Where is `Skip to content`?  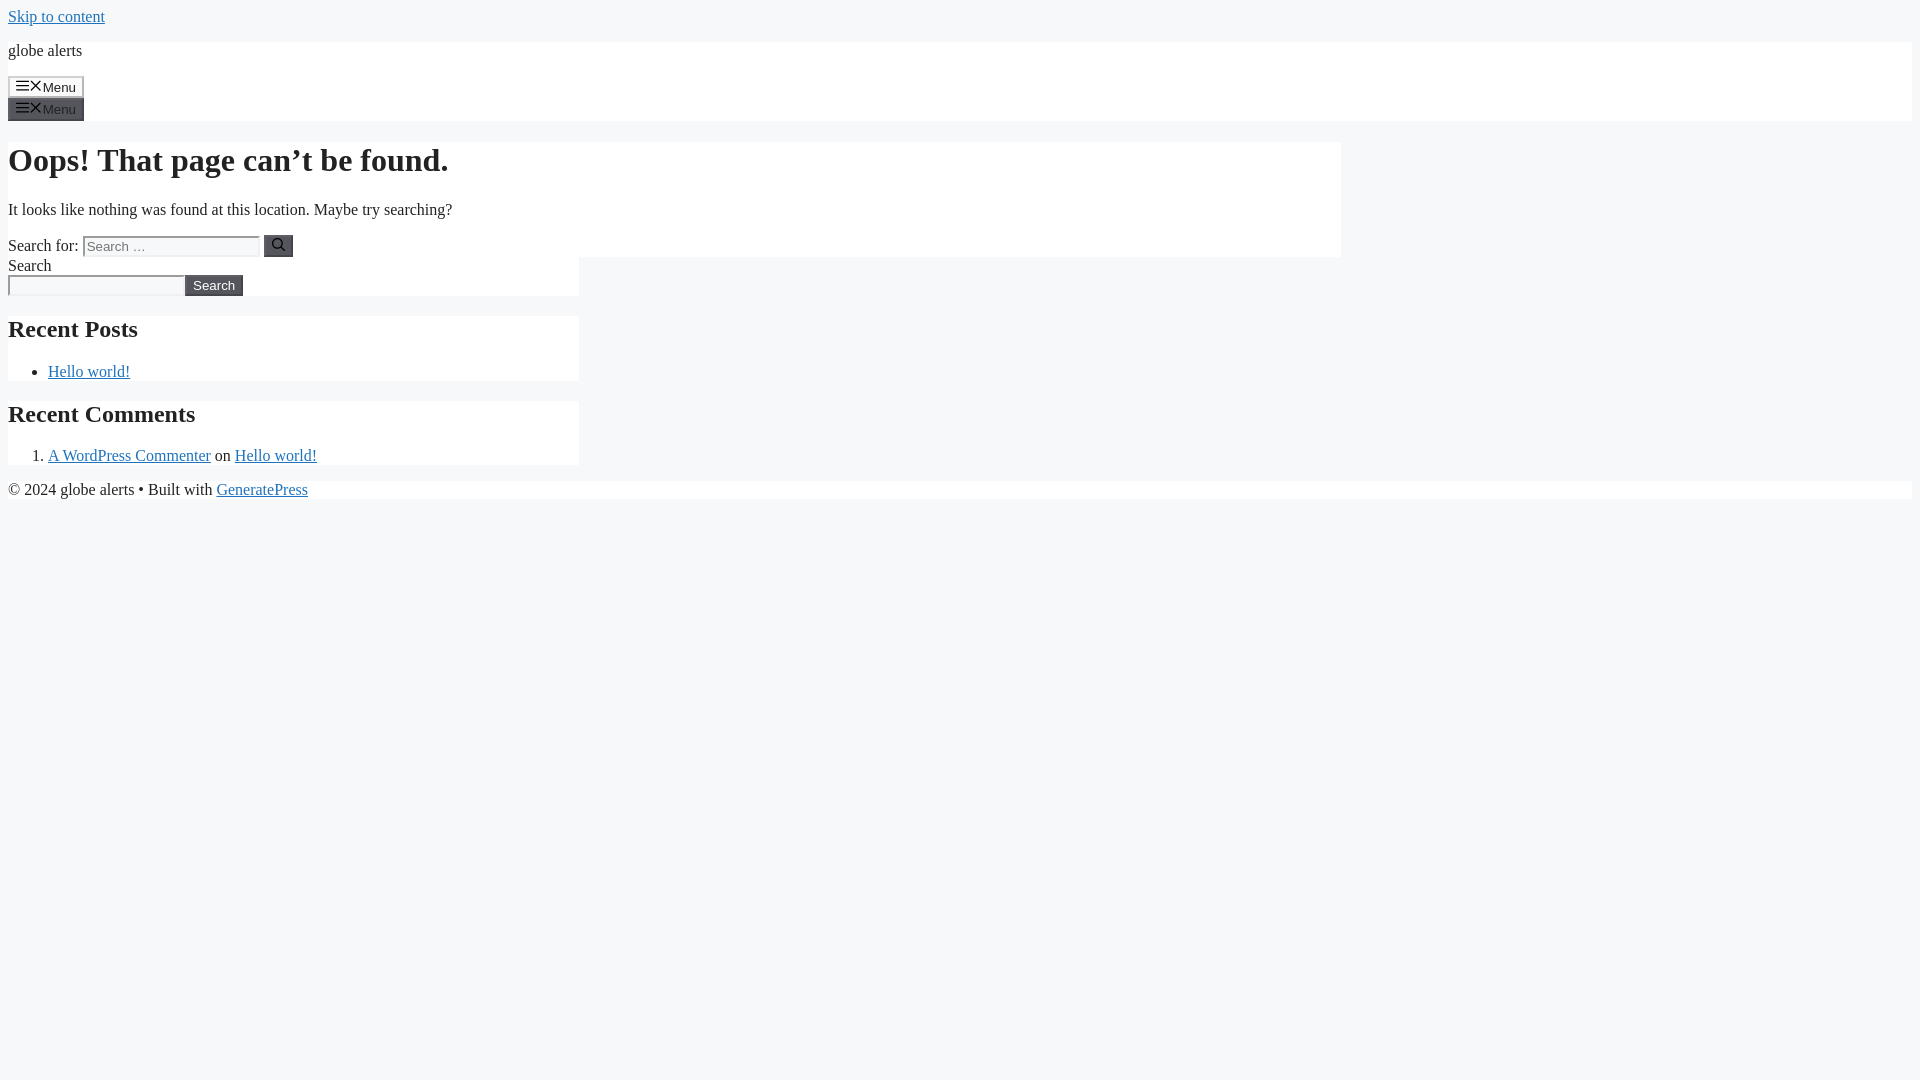 Skip to content is located at coordinates (56, 16).